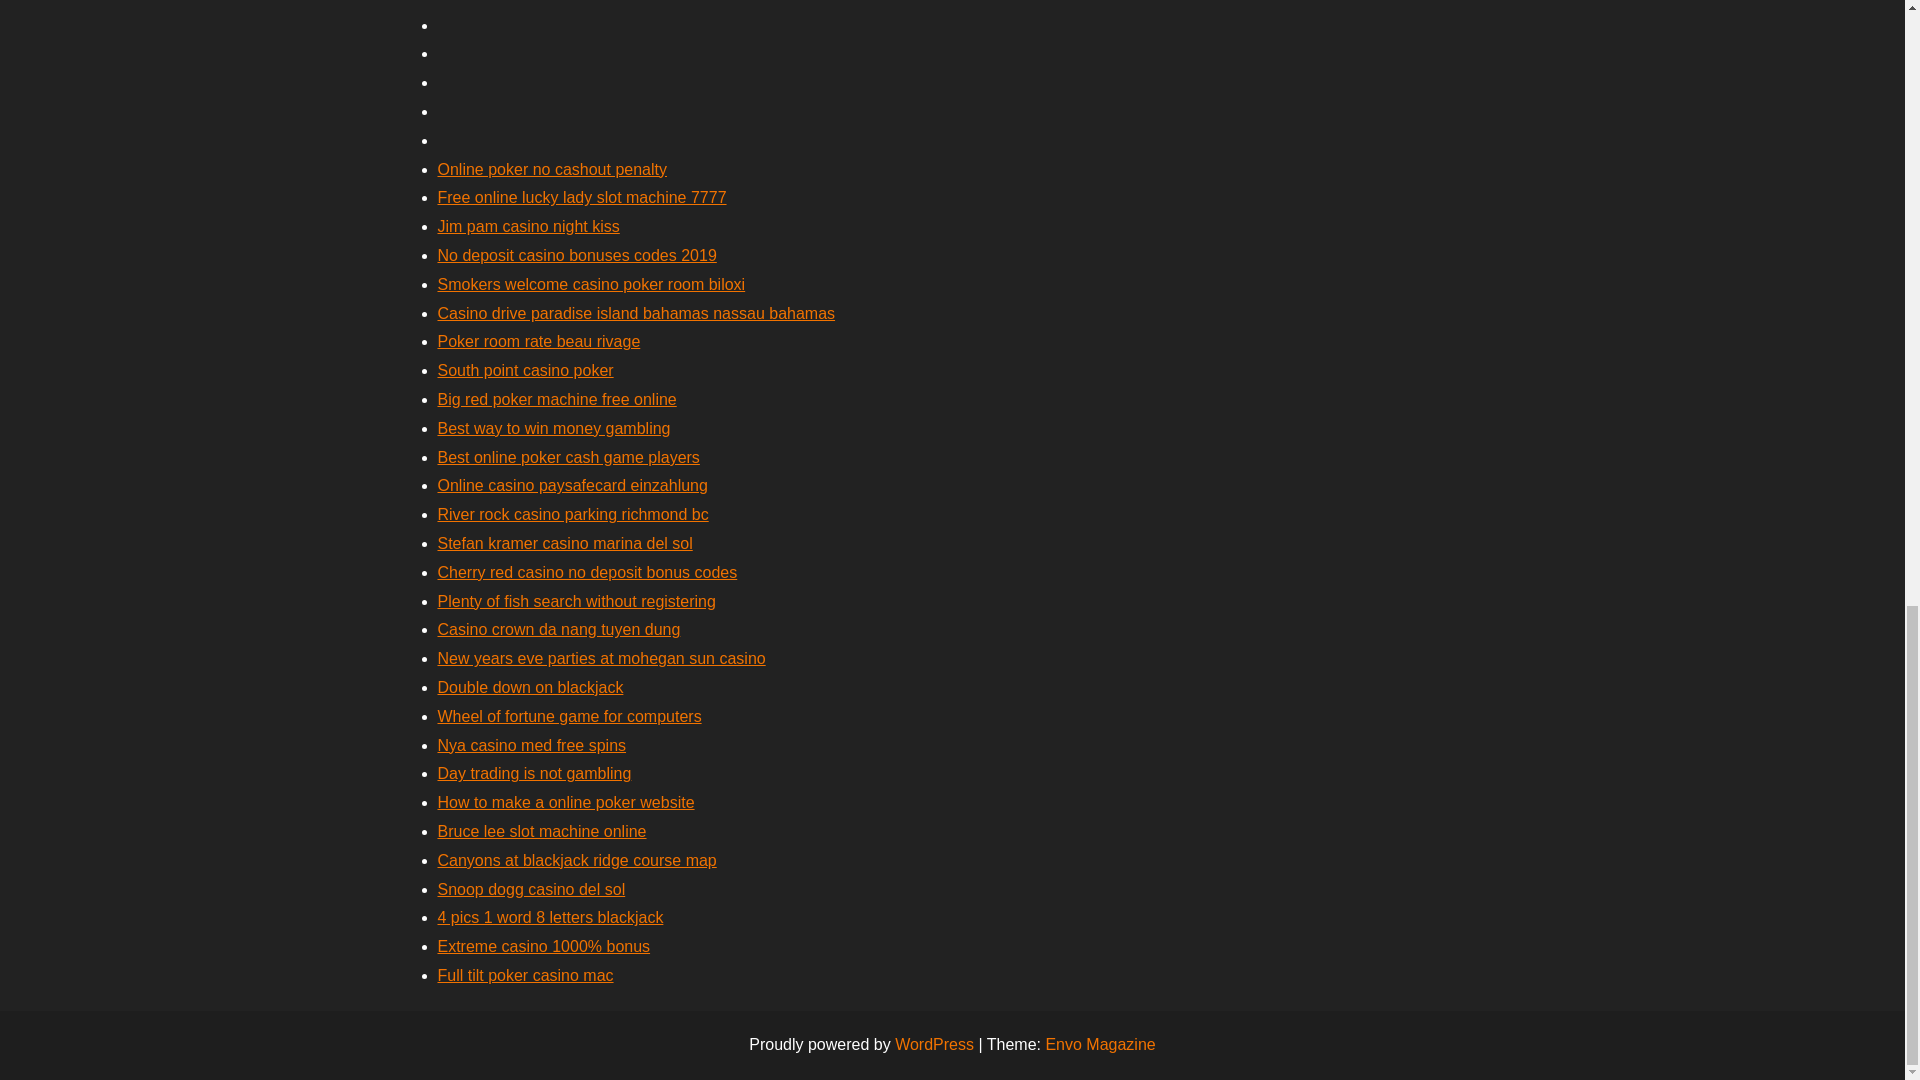 This screenshot has height=1080, width=1920. What do you see at coordinates (592, 284) in the screenshot?
I see `Smokers welcome casino poker room biloxi` at bounding box center [592, 284].